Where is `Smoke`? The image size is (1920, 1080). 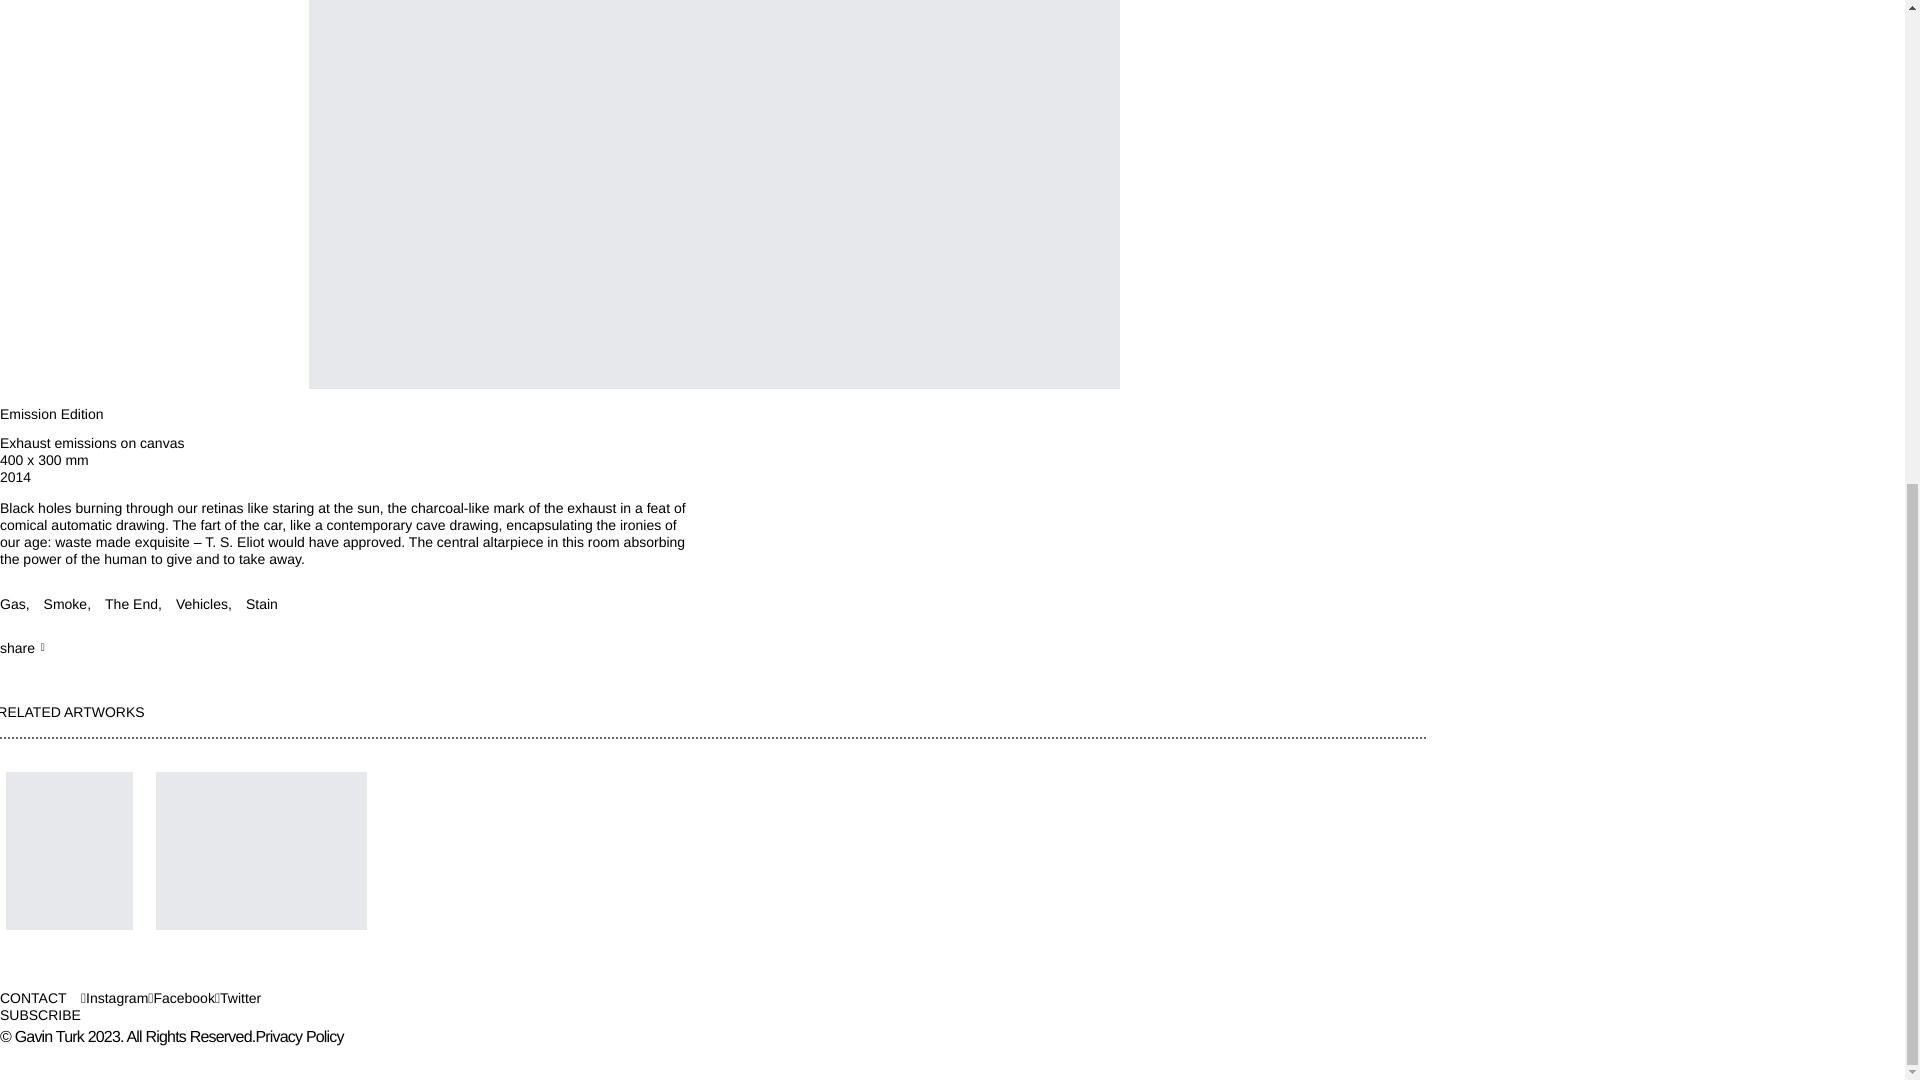
Smoke is located at coordinates (67, 604).